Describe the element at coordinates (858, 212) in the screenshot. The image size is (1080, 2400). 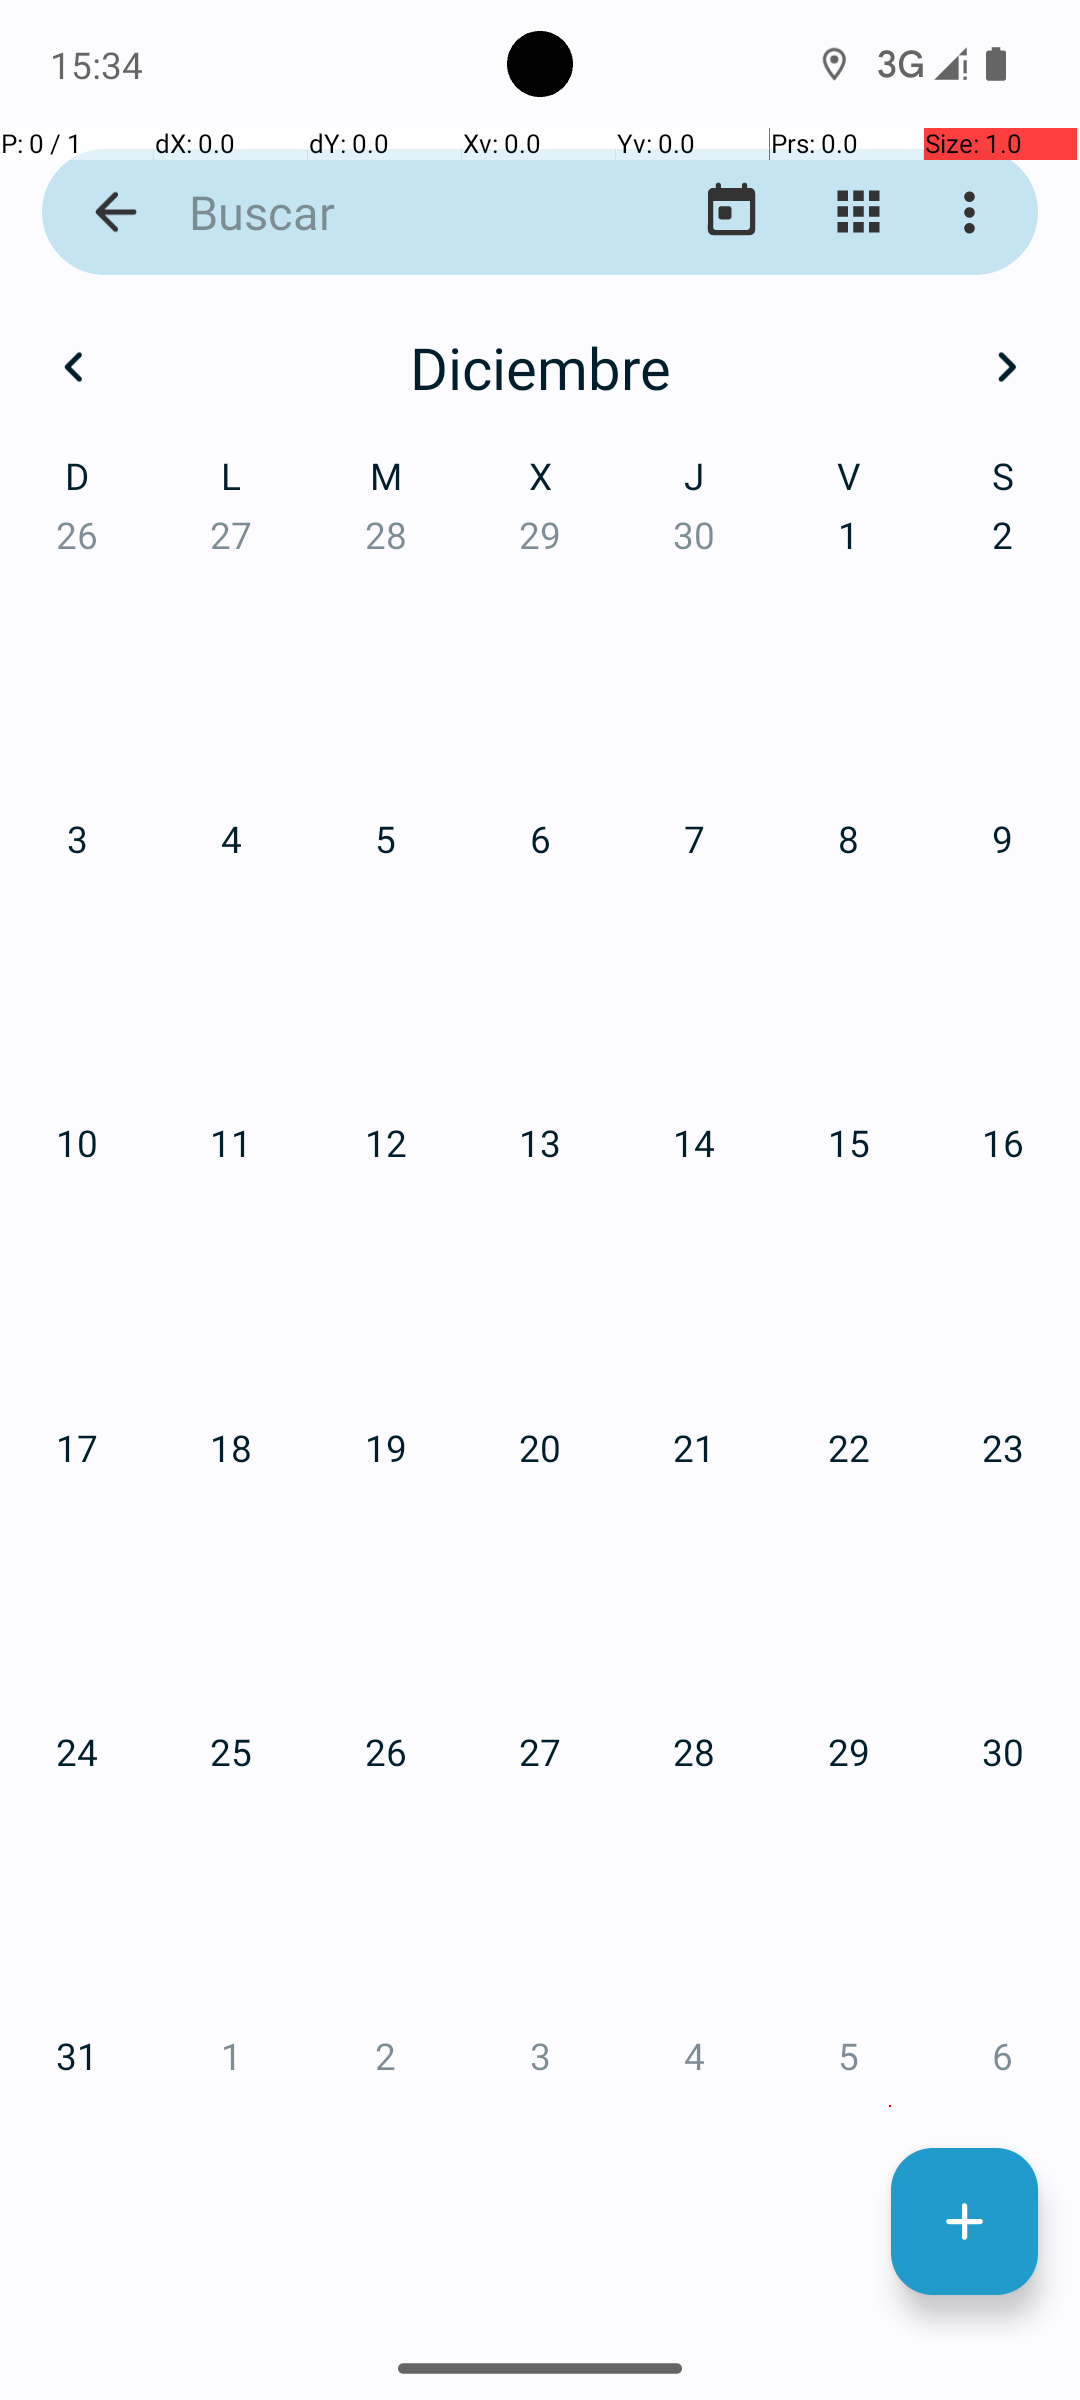
I see `Cambiar vista` at that location.